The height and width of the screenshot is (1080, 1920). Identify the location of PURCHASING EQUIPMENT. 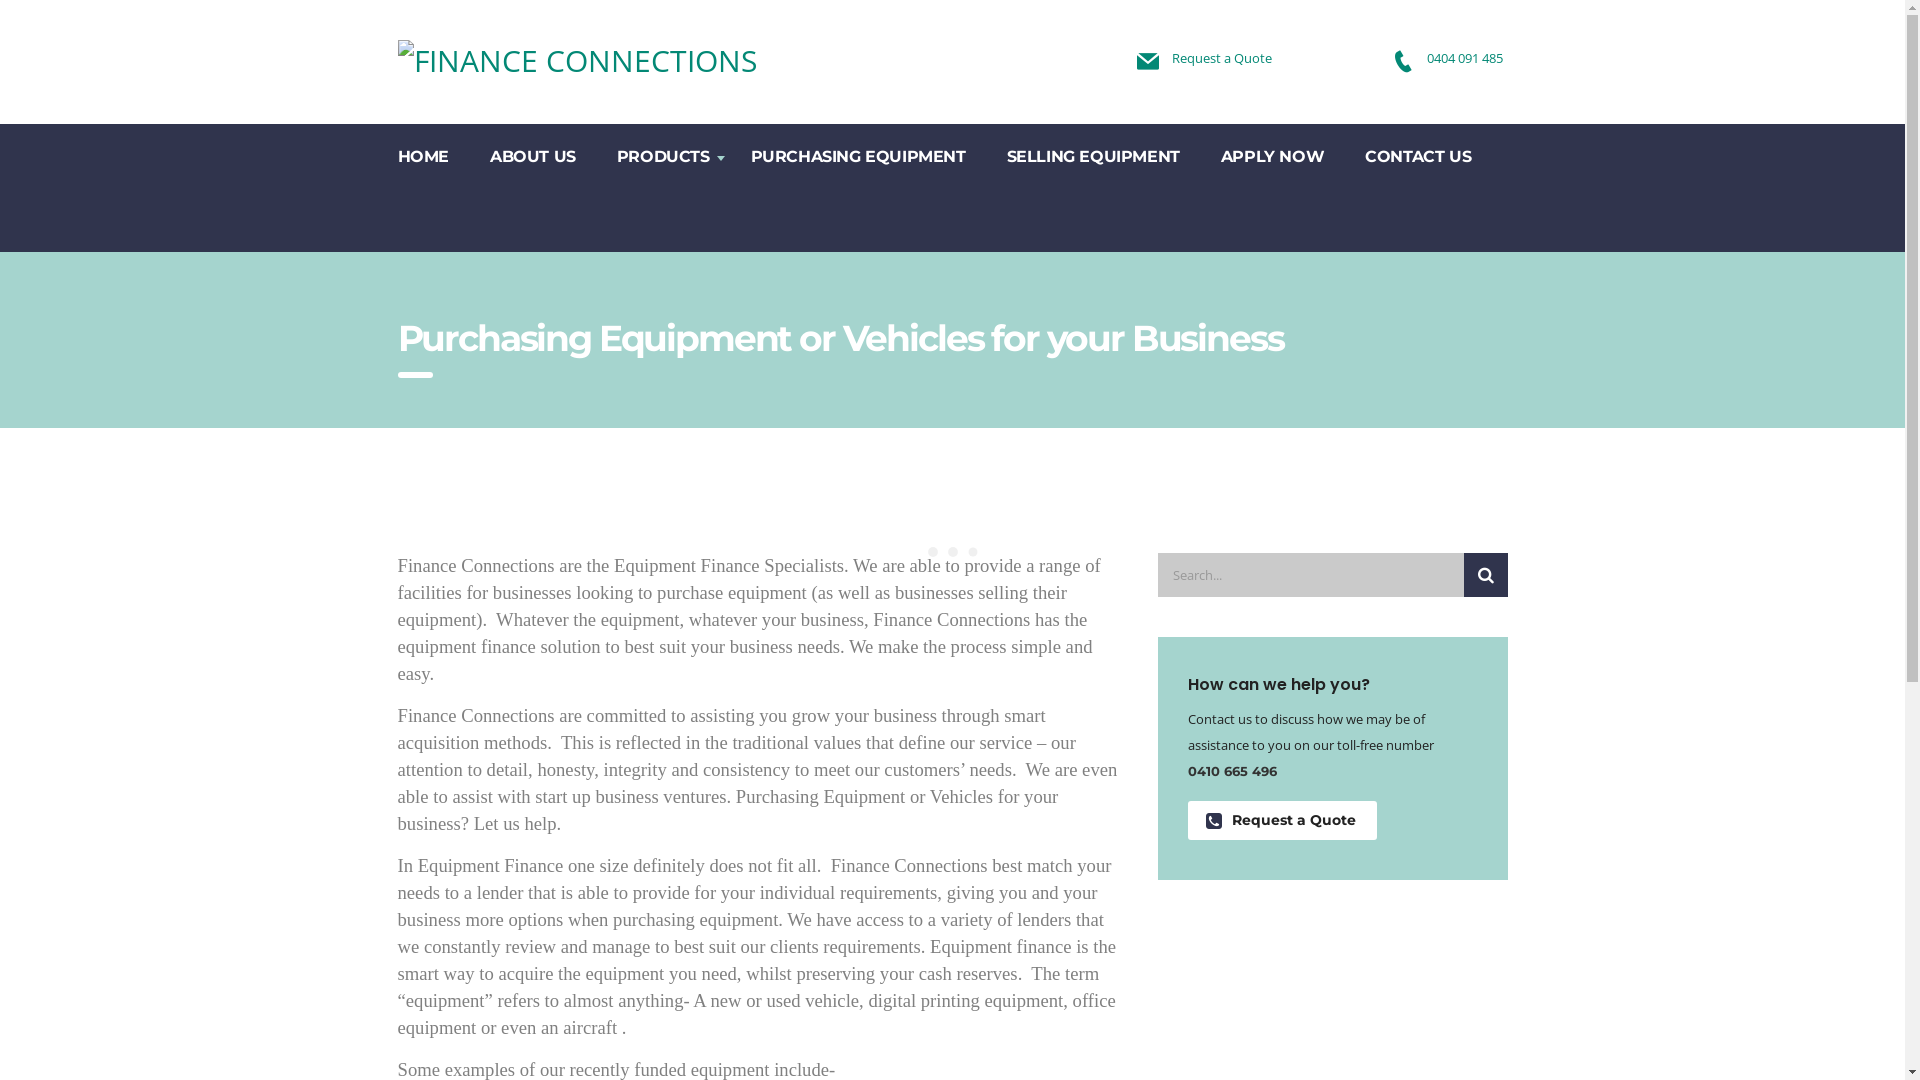
(859, 156).